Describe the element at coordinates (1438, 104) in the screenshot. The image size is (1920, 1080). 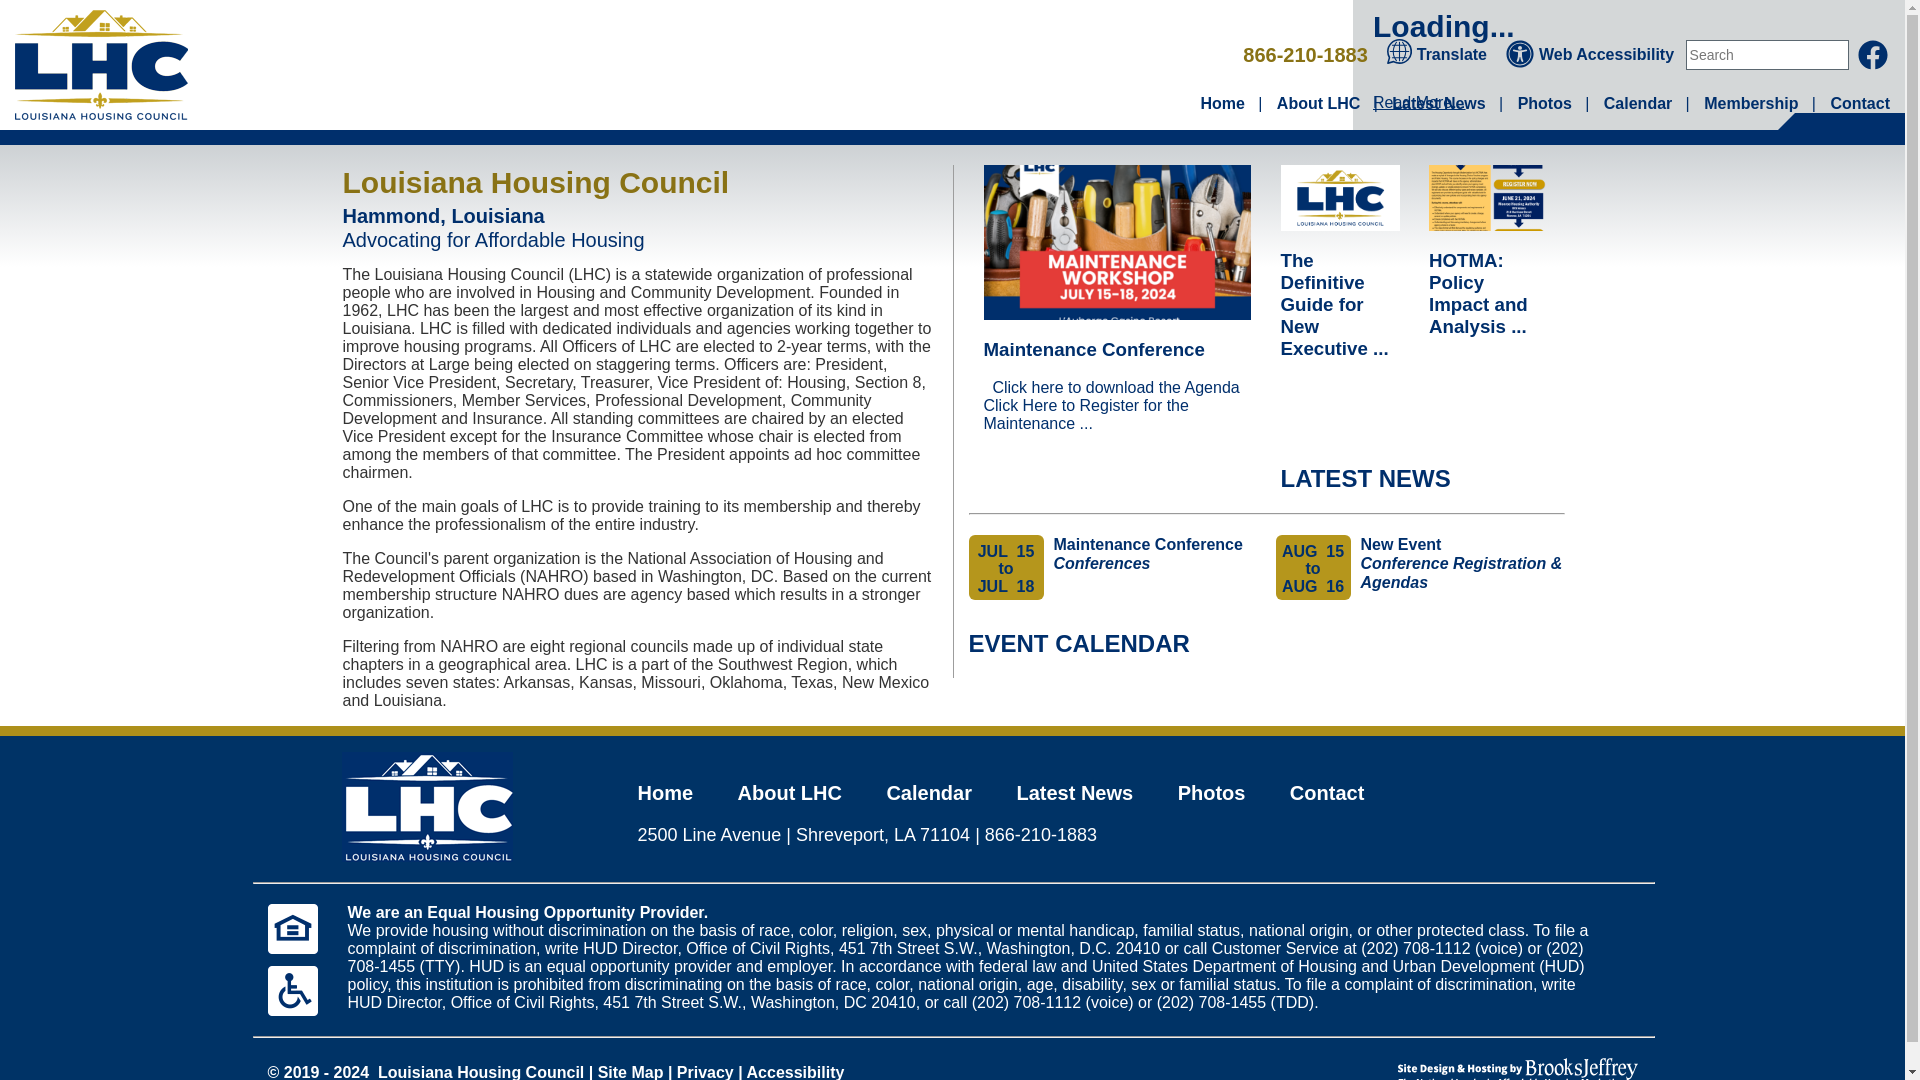
I see `Latest News` at that location.